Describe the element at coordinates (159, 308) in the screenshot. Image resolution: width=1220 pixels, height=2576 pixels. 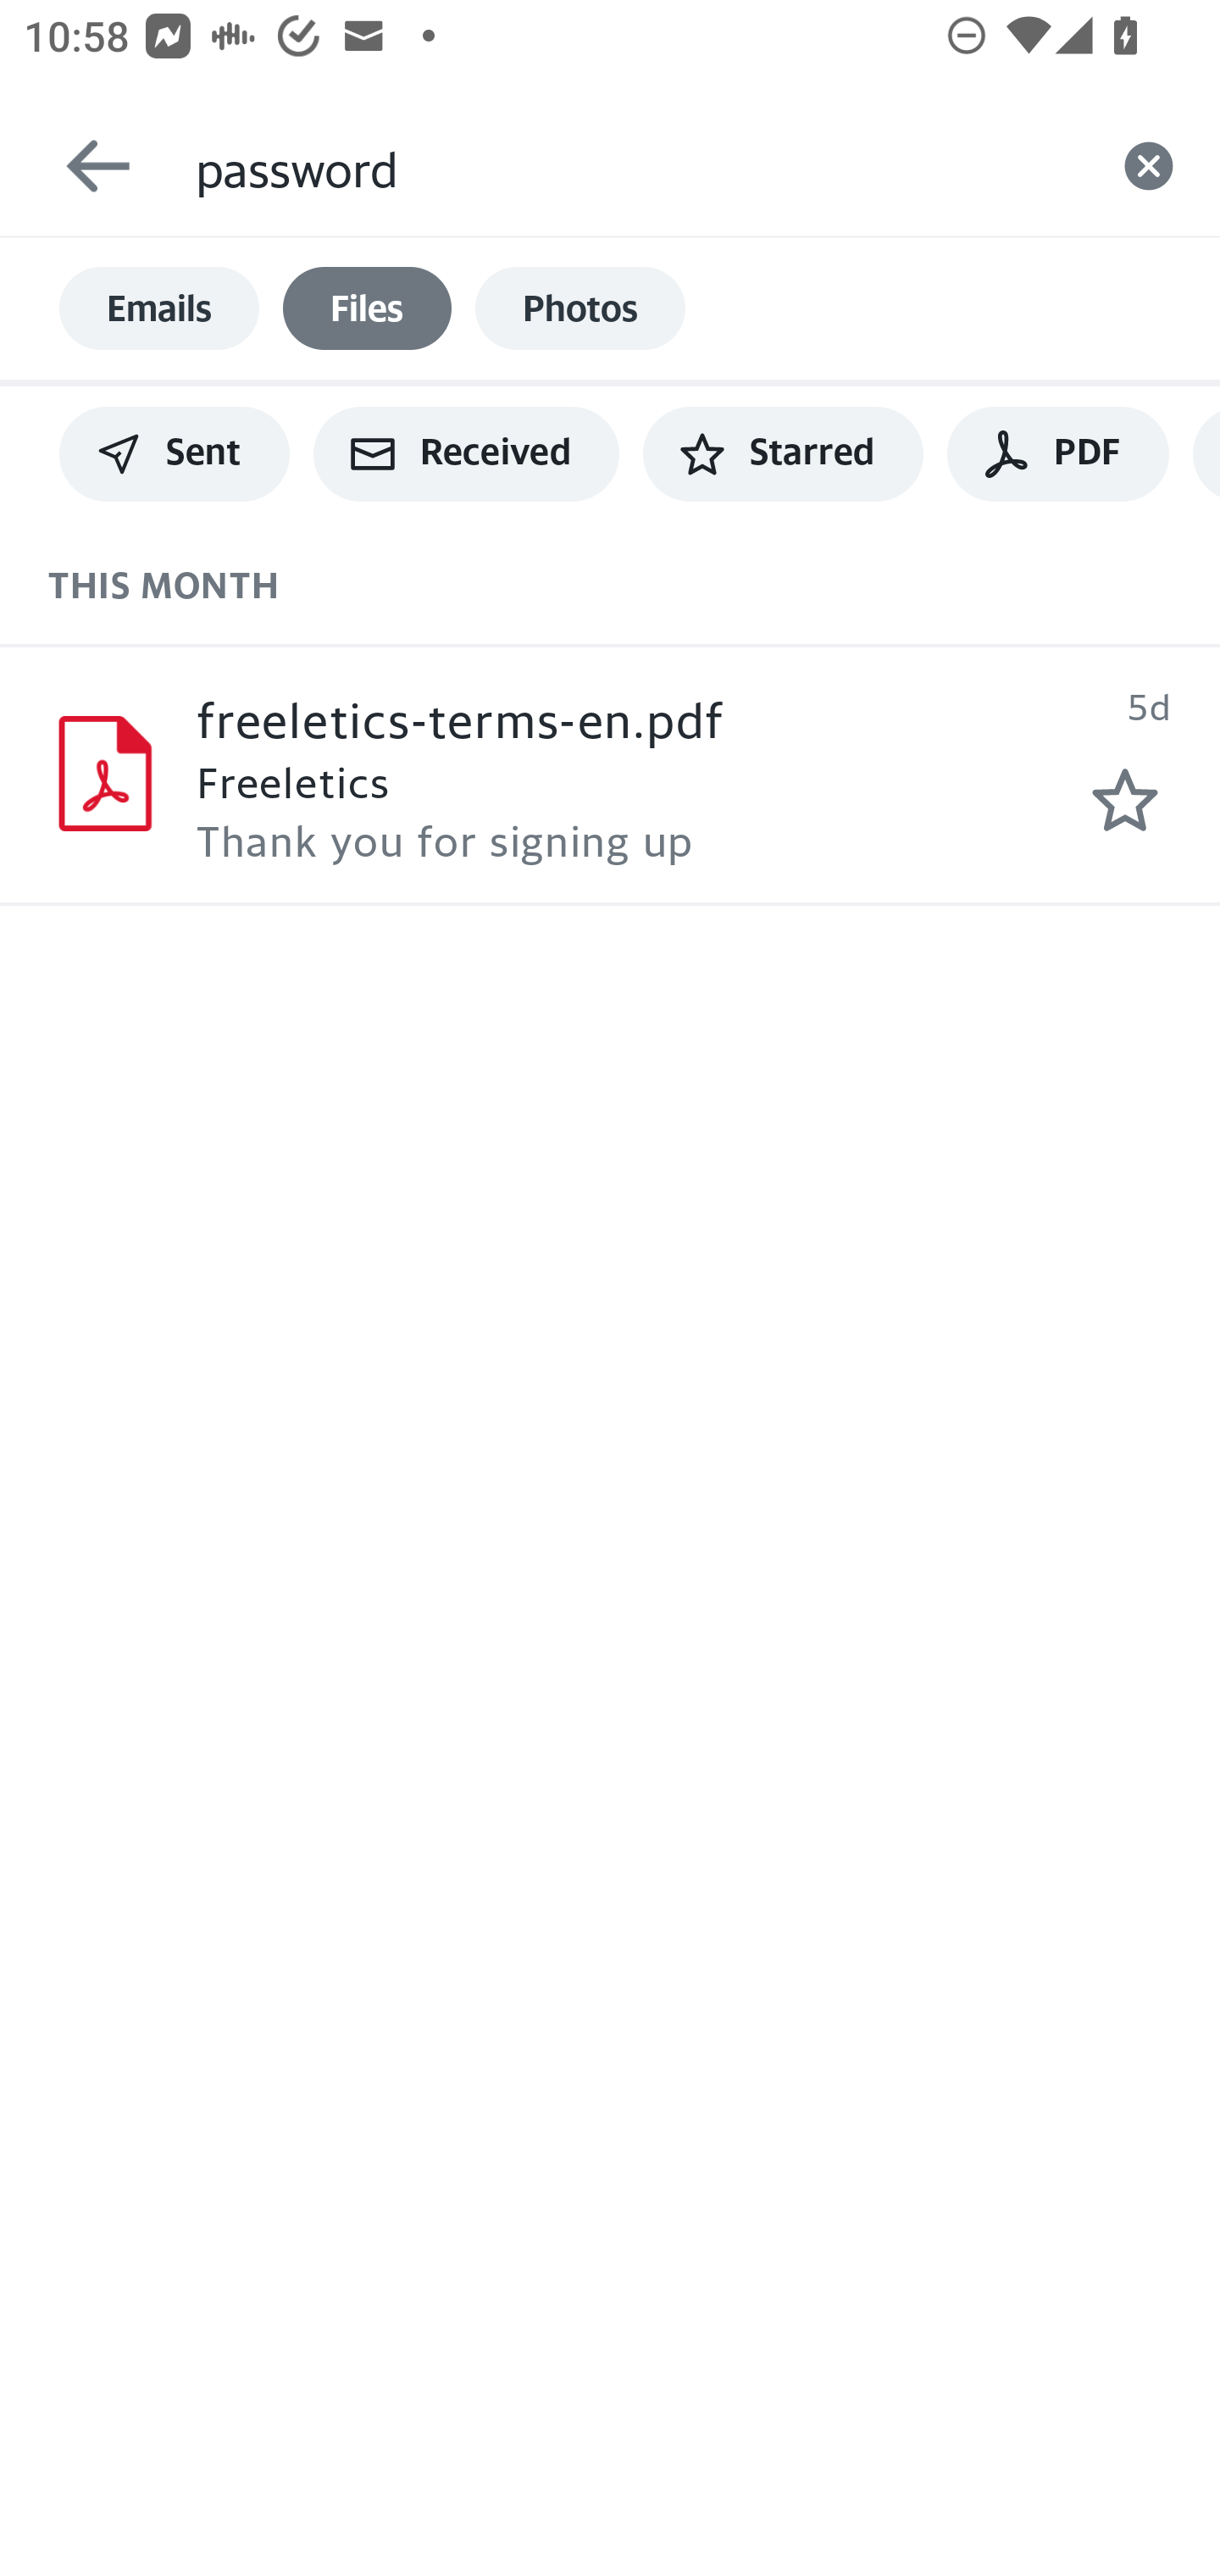
I see `Emails` at that location.